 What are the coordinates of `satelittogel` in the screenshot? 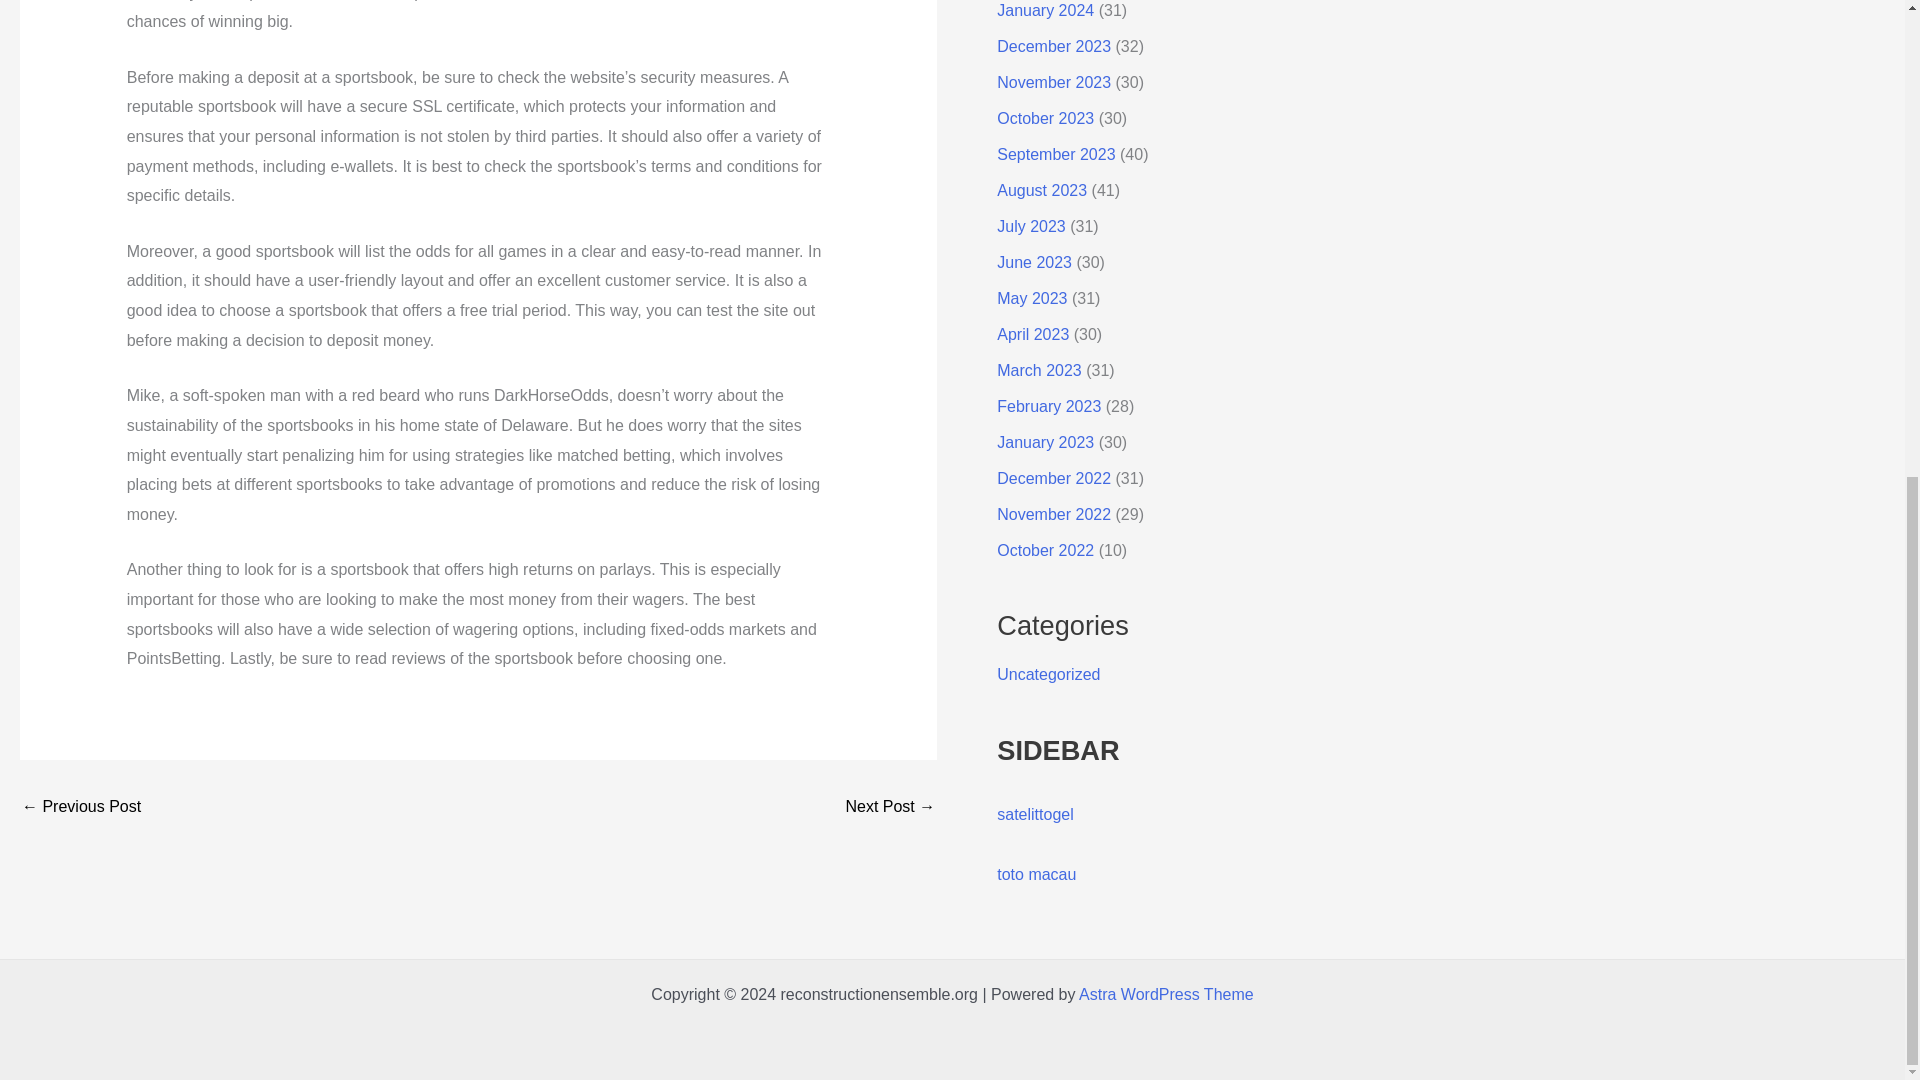 It's located at (1034, 814).